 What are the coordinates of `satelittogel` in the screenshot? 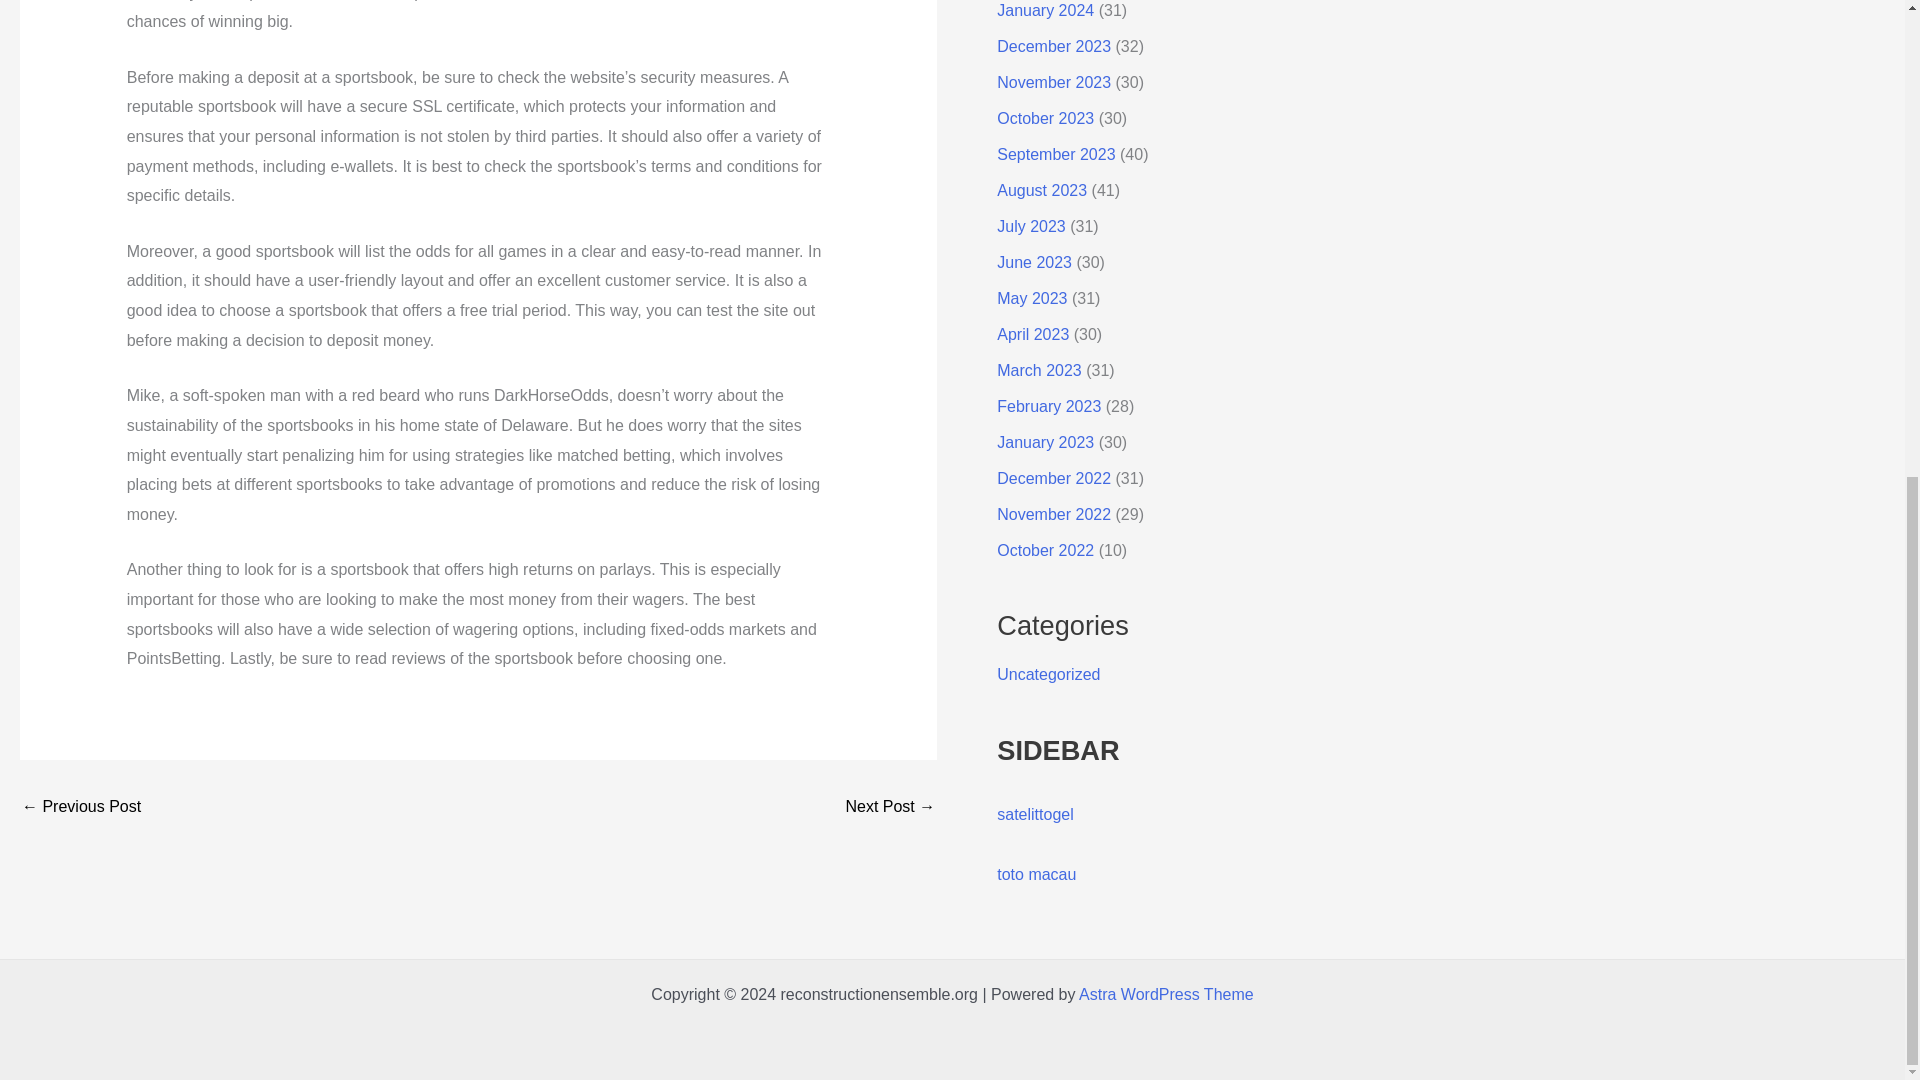 It's located at (1034, 814).